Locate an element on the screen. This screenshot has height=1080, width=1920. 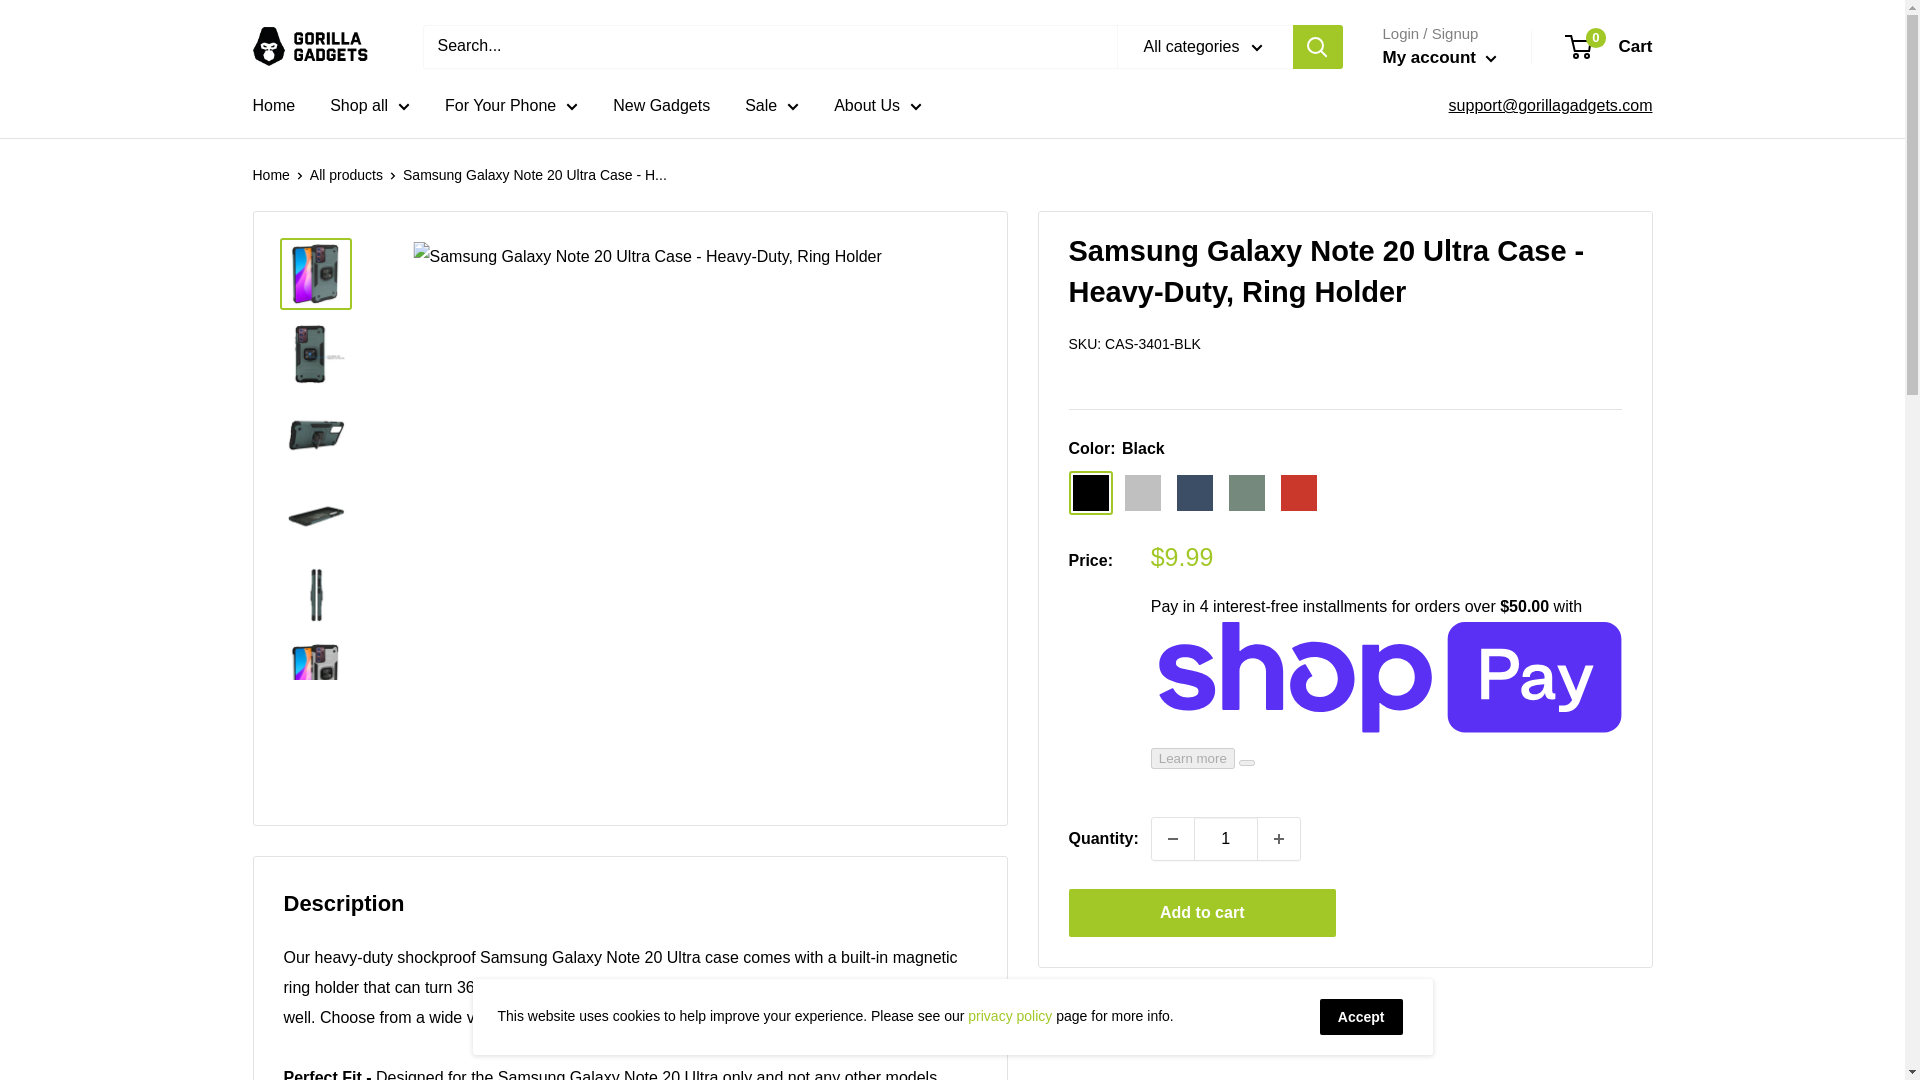
Blue-Navy is located at coordinates (1193, 492).